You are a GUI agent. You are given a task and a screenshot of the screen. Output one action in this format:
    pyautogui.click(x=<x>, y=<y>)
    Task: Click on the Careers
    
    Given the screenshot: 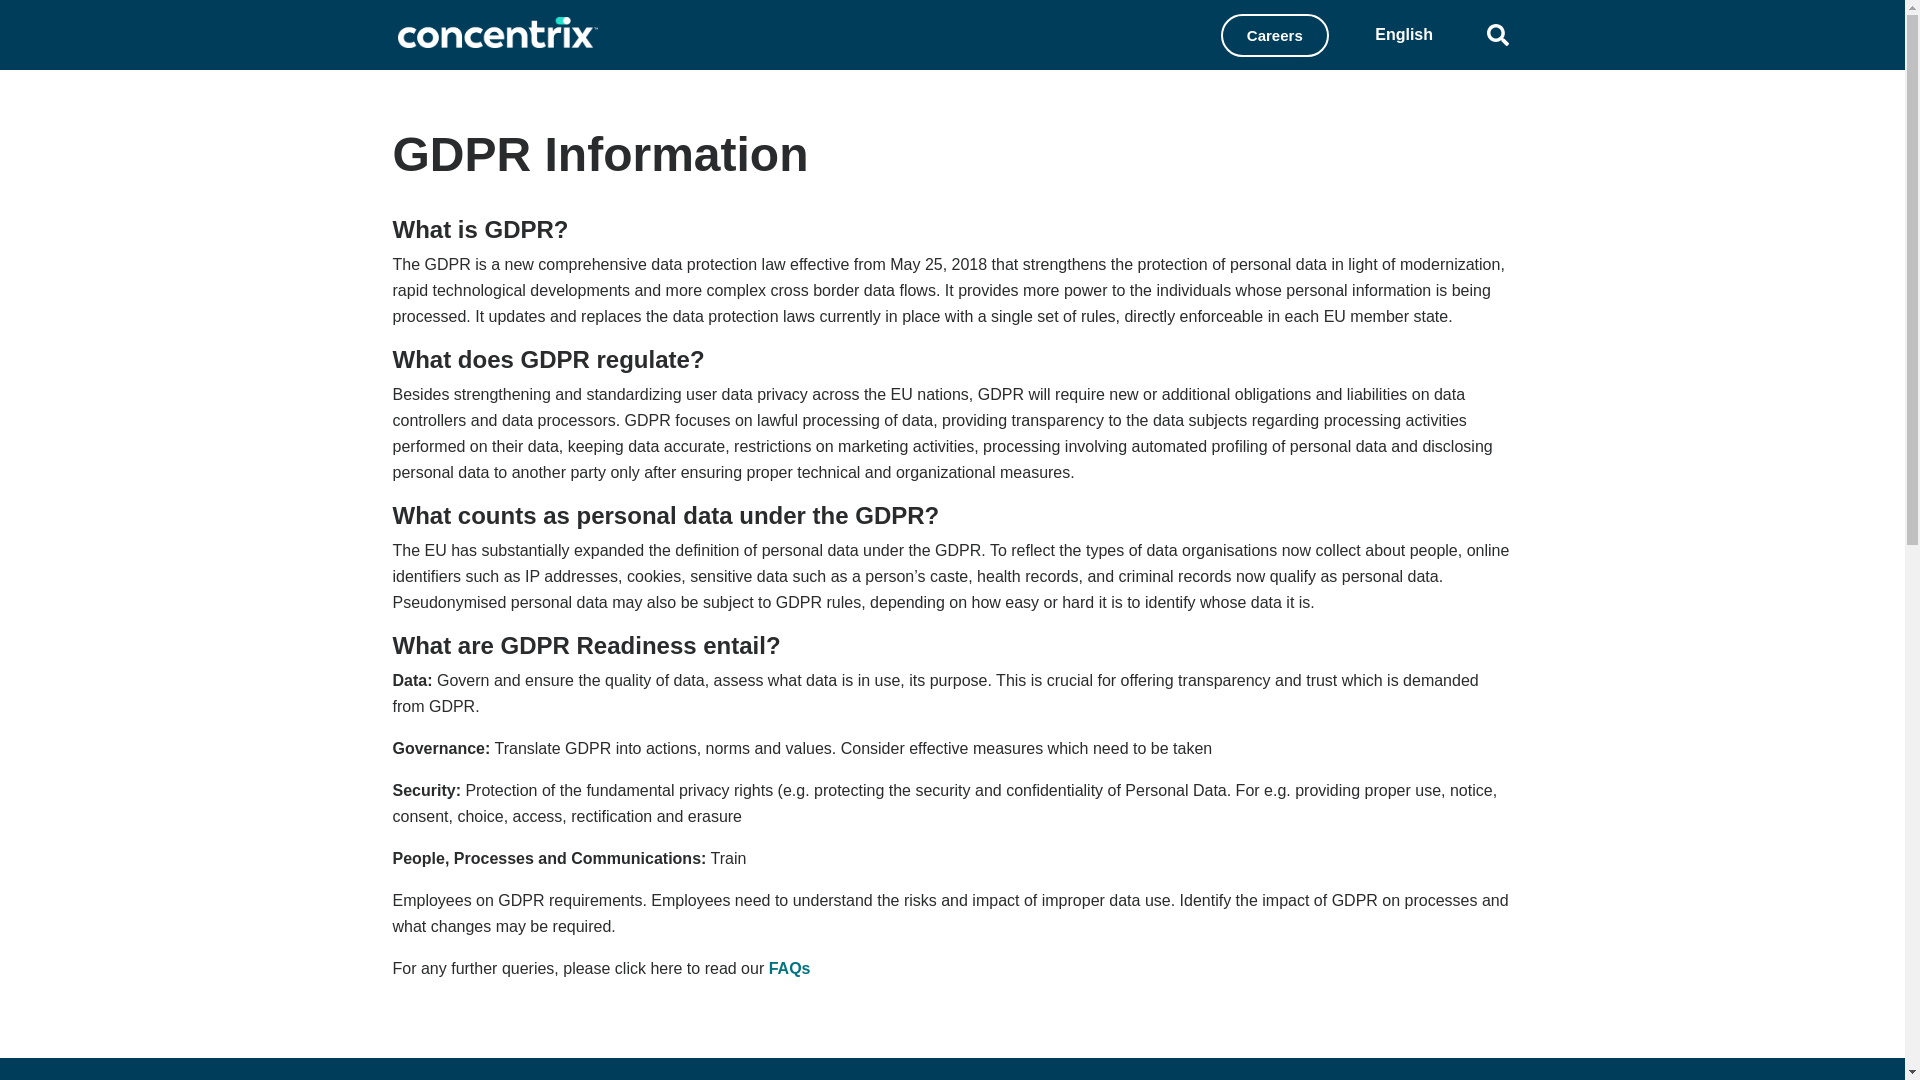 What is the action you would take?
    pyautogui.click(x=1274, y=36)
    